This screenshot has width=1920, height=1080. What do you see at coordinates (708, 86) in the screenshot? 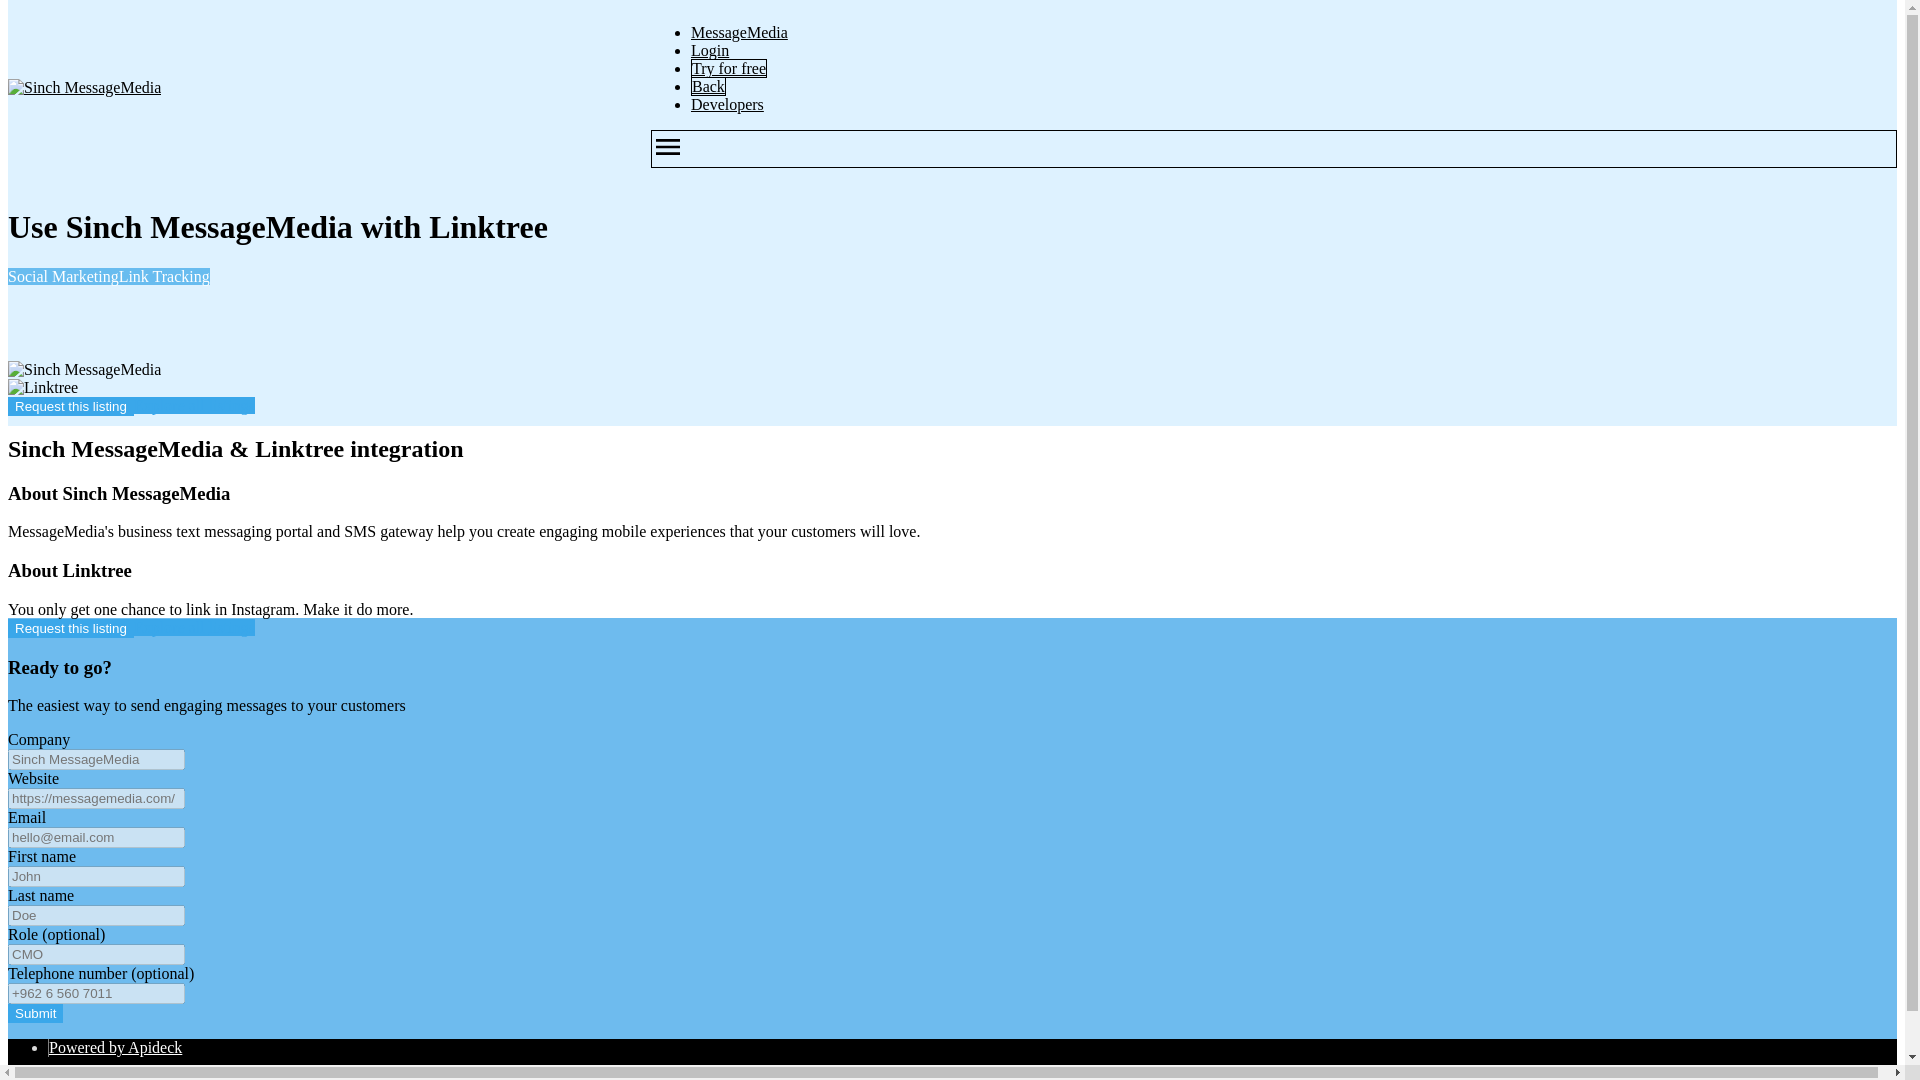
I see `Back` at bounding box center [708, 86].